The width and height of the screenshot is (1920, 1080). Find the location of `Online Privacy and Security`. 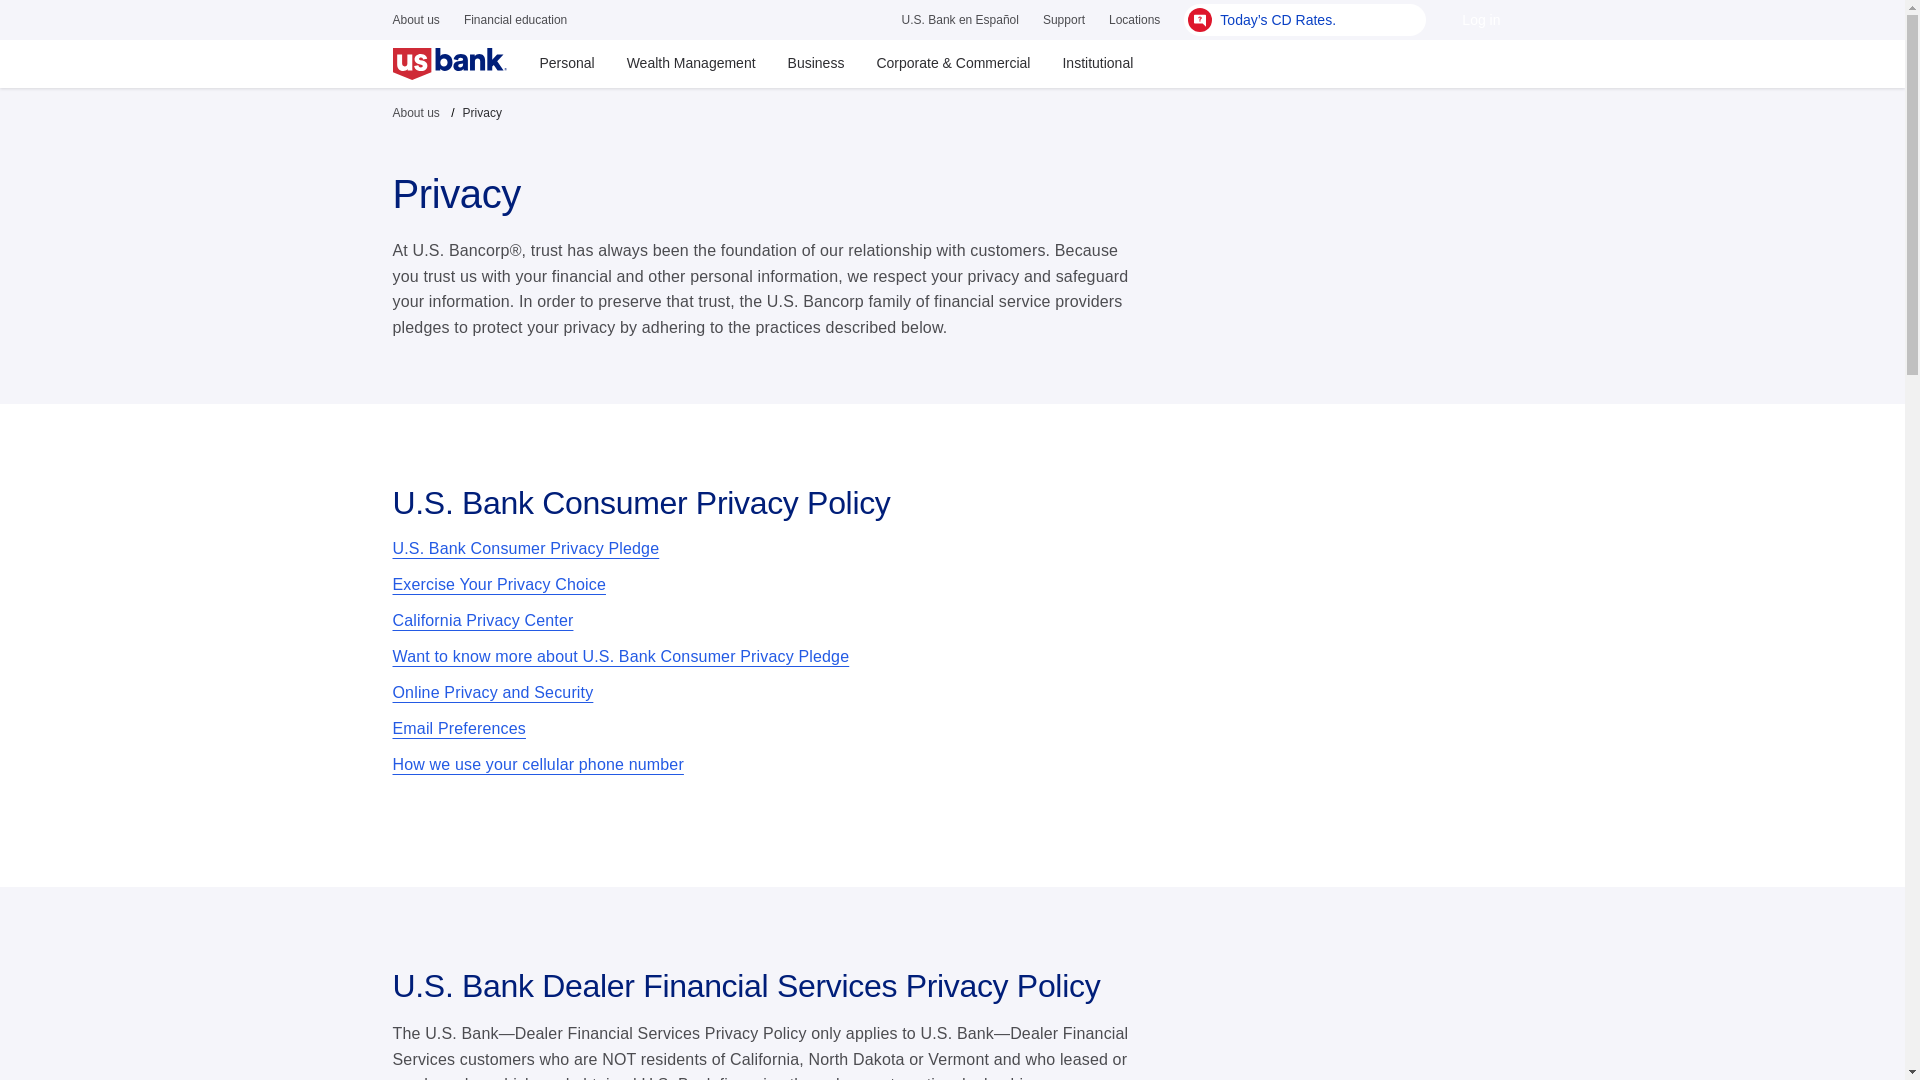

Online Privacy and Security is located at coordinates (492, 692).